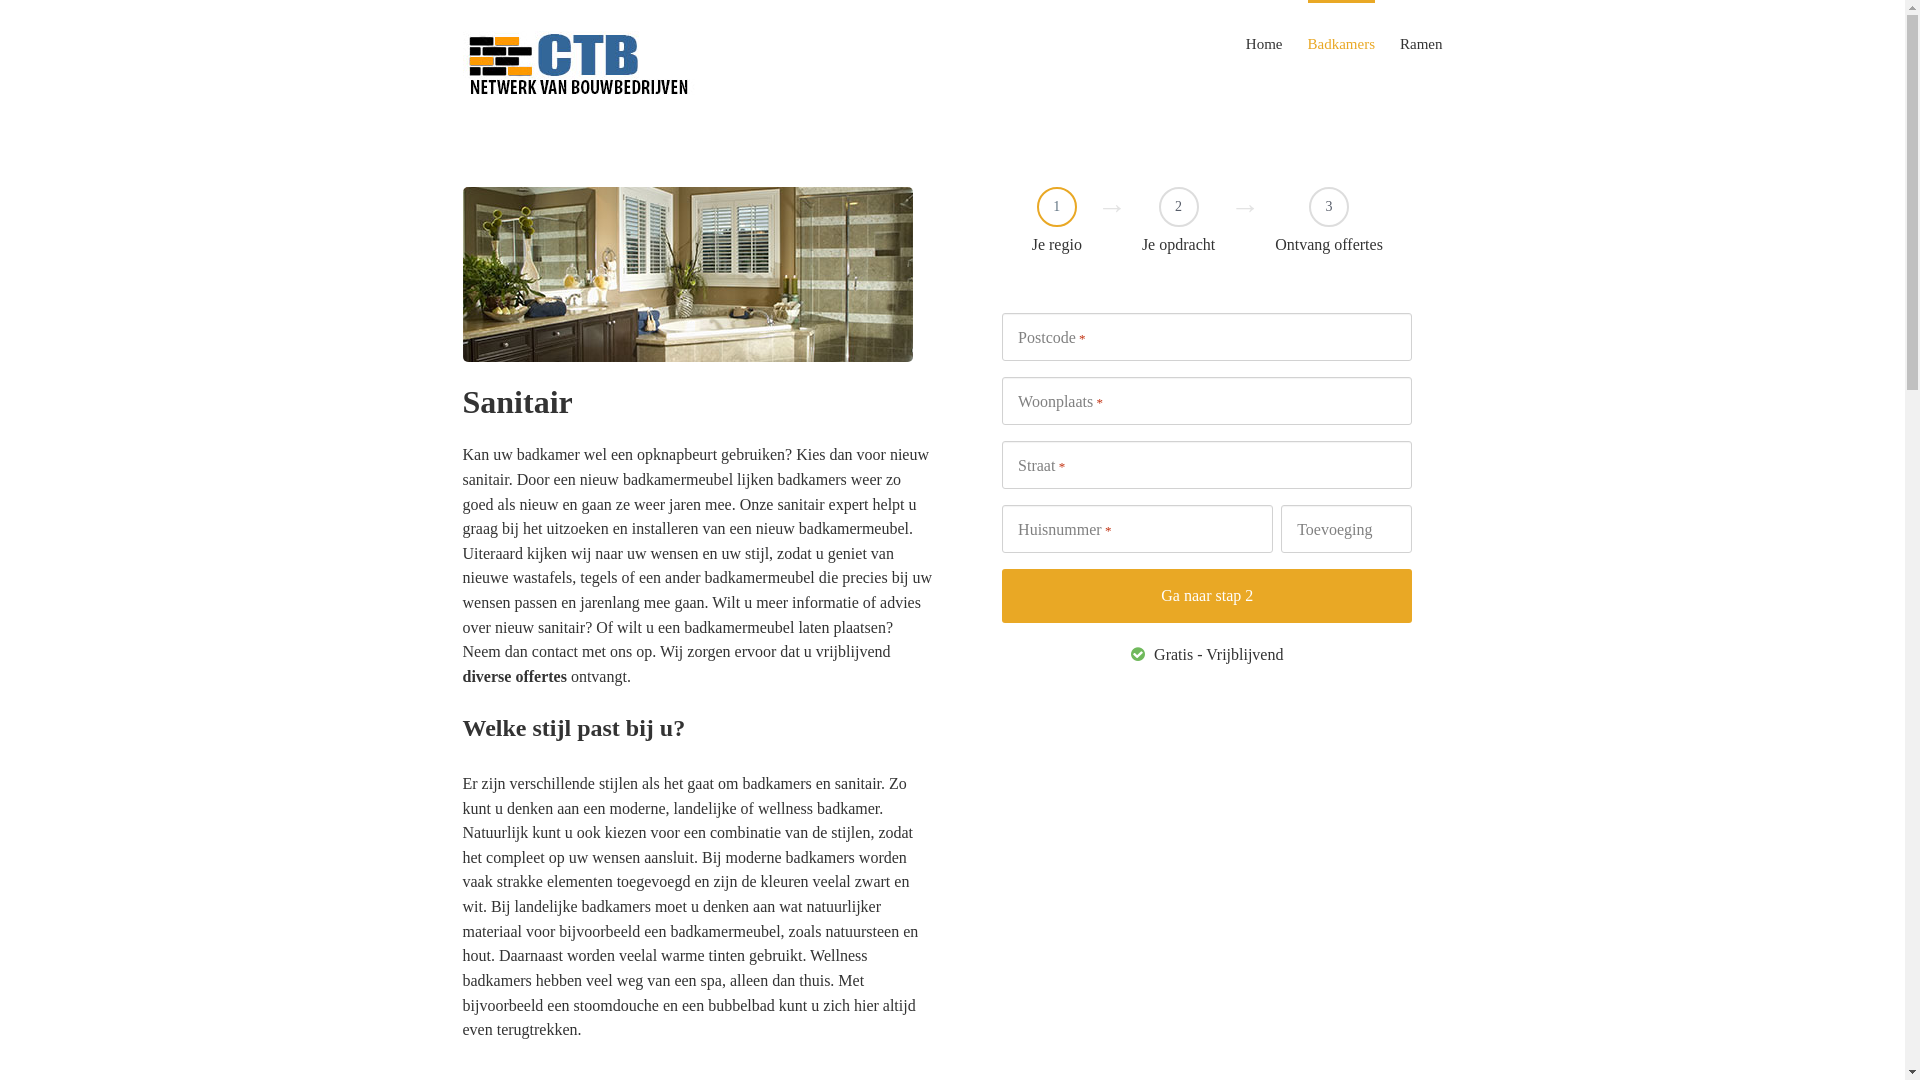 Image resolution: width=1920 pixels, height=1080 pixels. I want to click on Ramen, so click(1422, 43).